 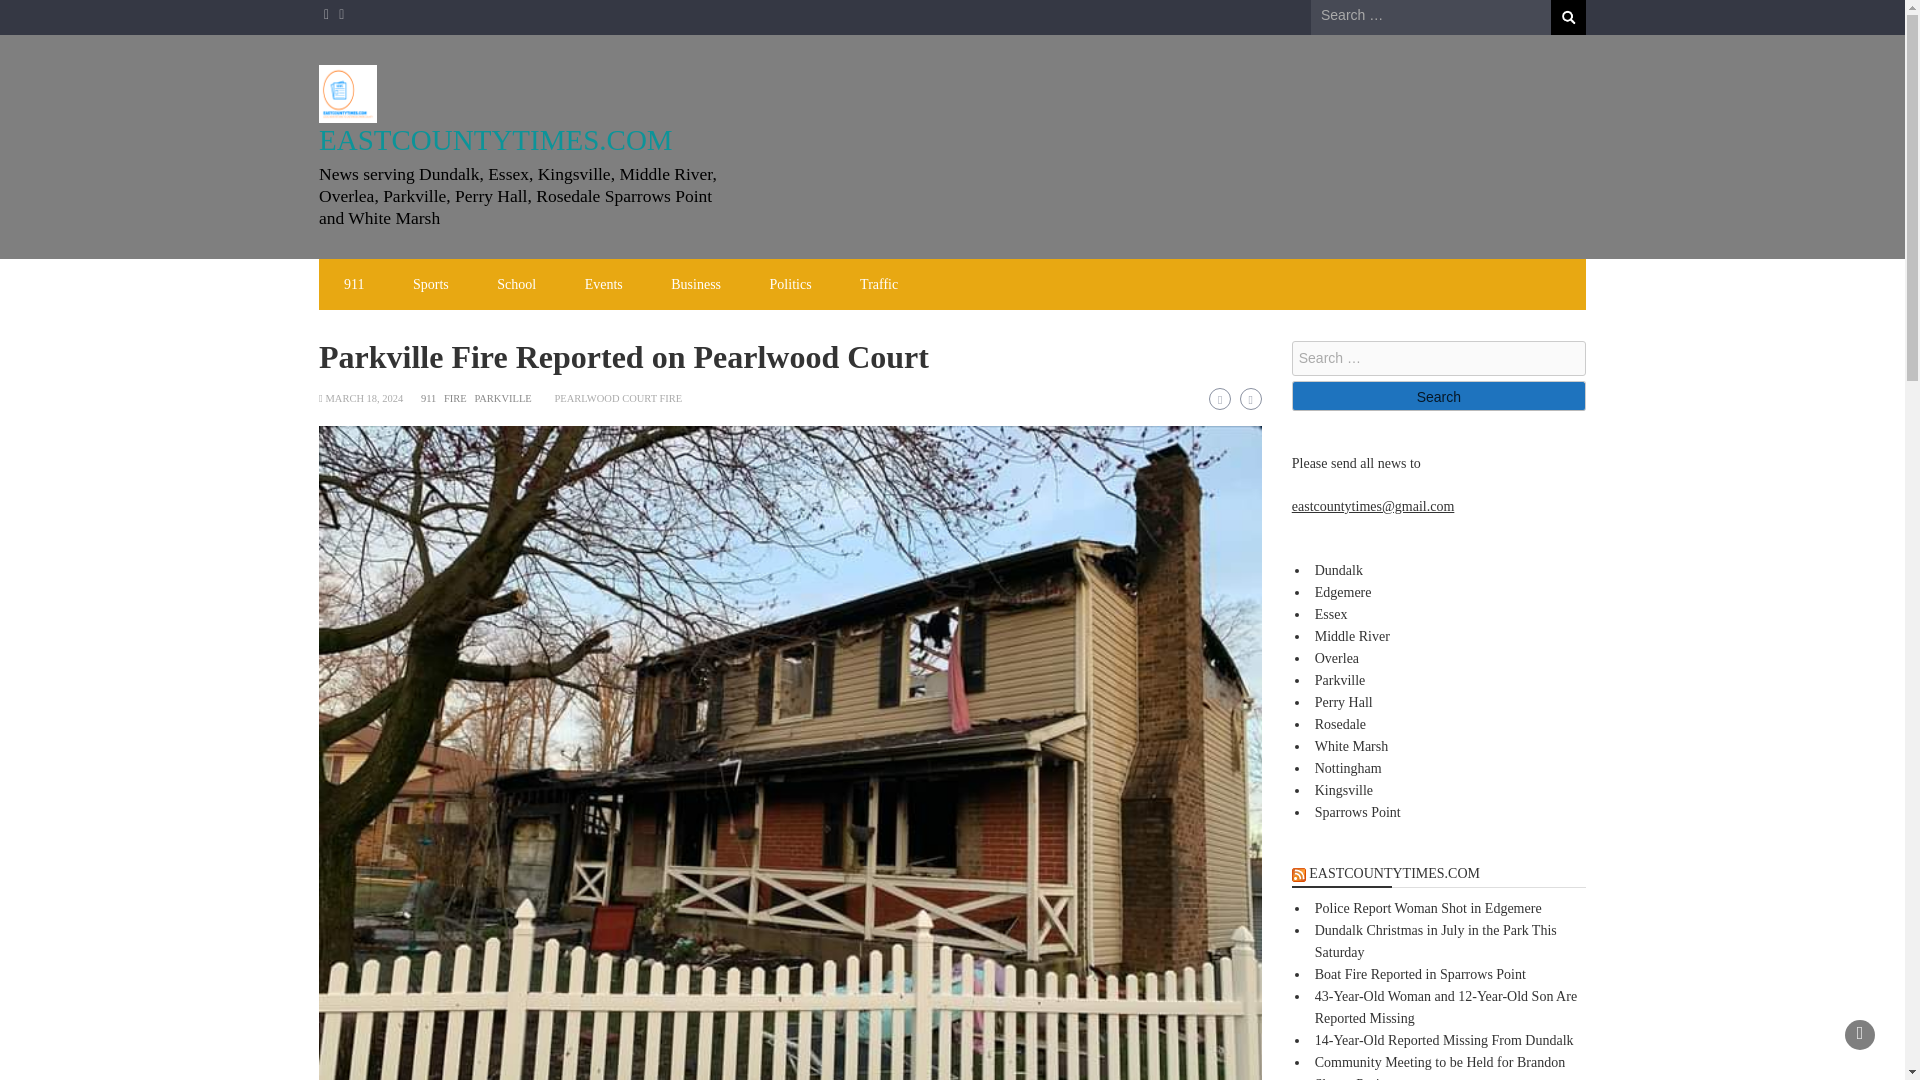 What do you see at coordinates (696, 284) in the screenshot?
I see `Business` at bounding box center [696, 284].